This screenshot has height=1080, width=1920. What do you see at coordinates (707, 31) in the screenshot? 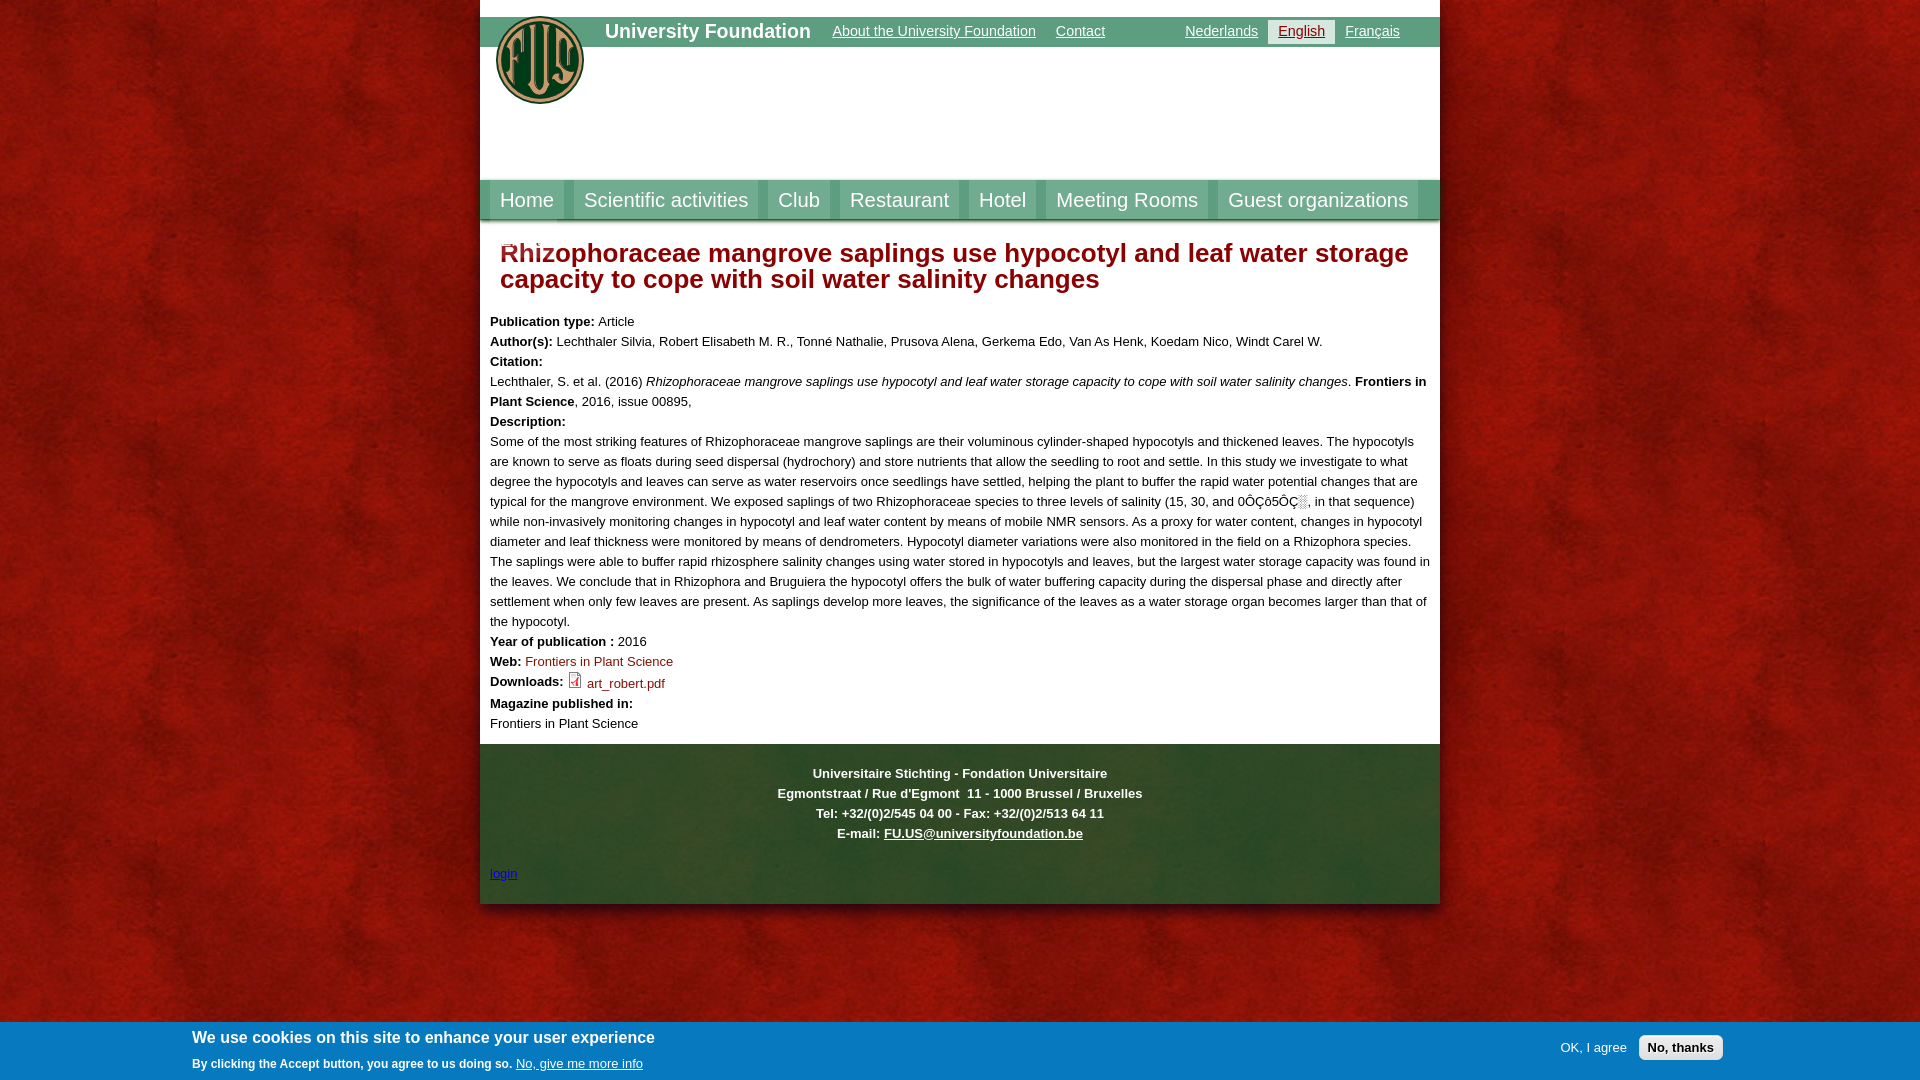
I see `University Foundation` at bounding box center [707, 31].